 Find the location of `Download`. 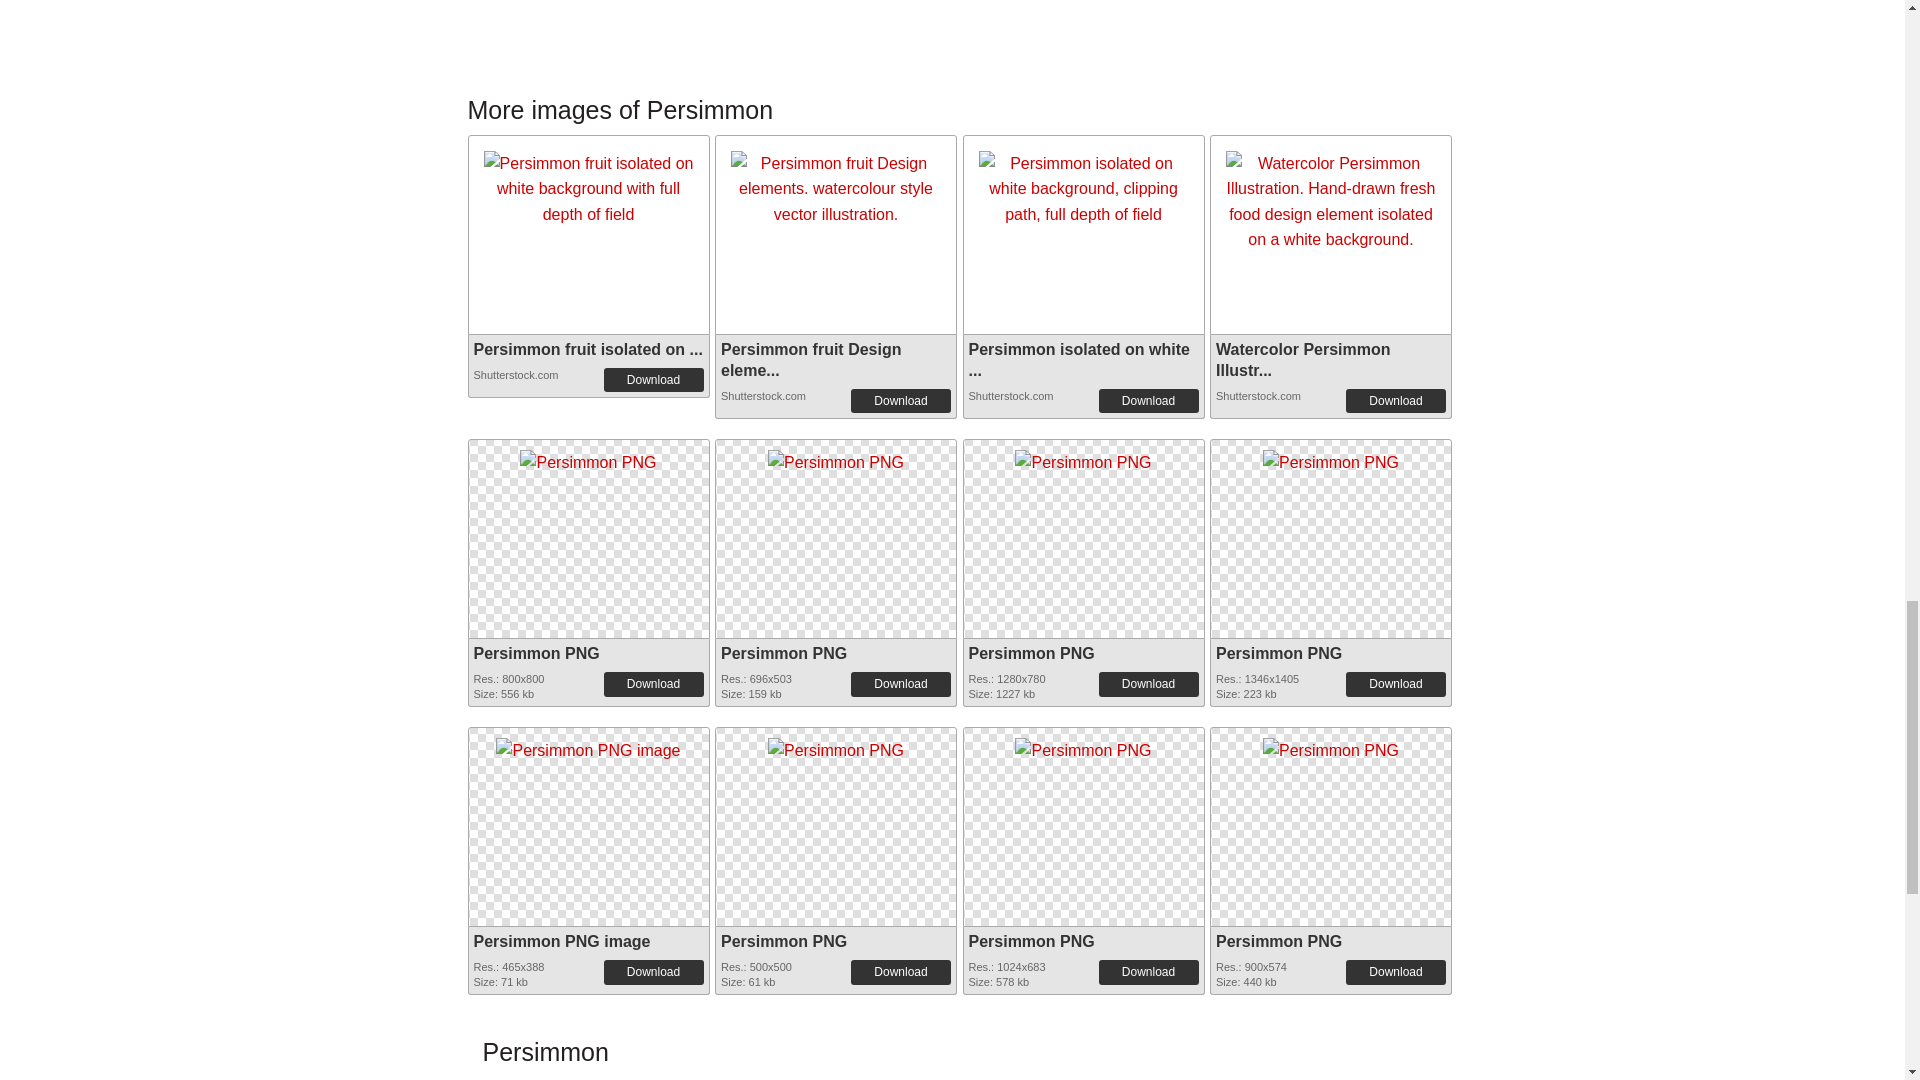

Download is located at coordinates (900, 683).